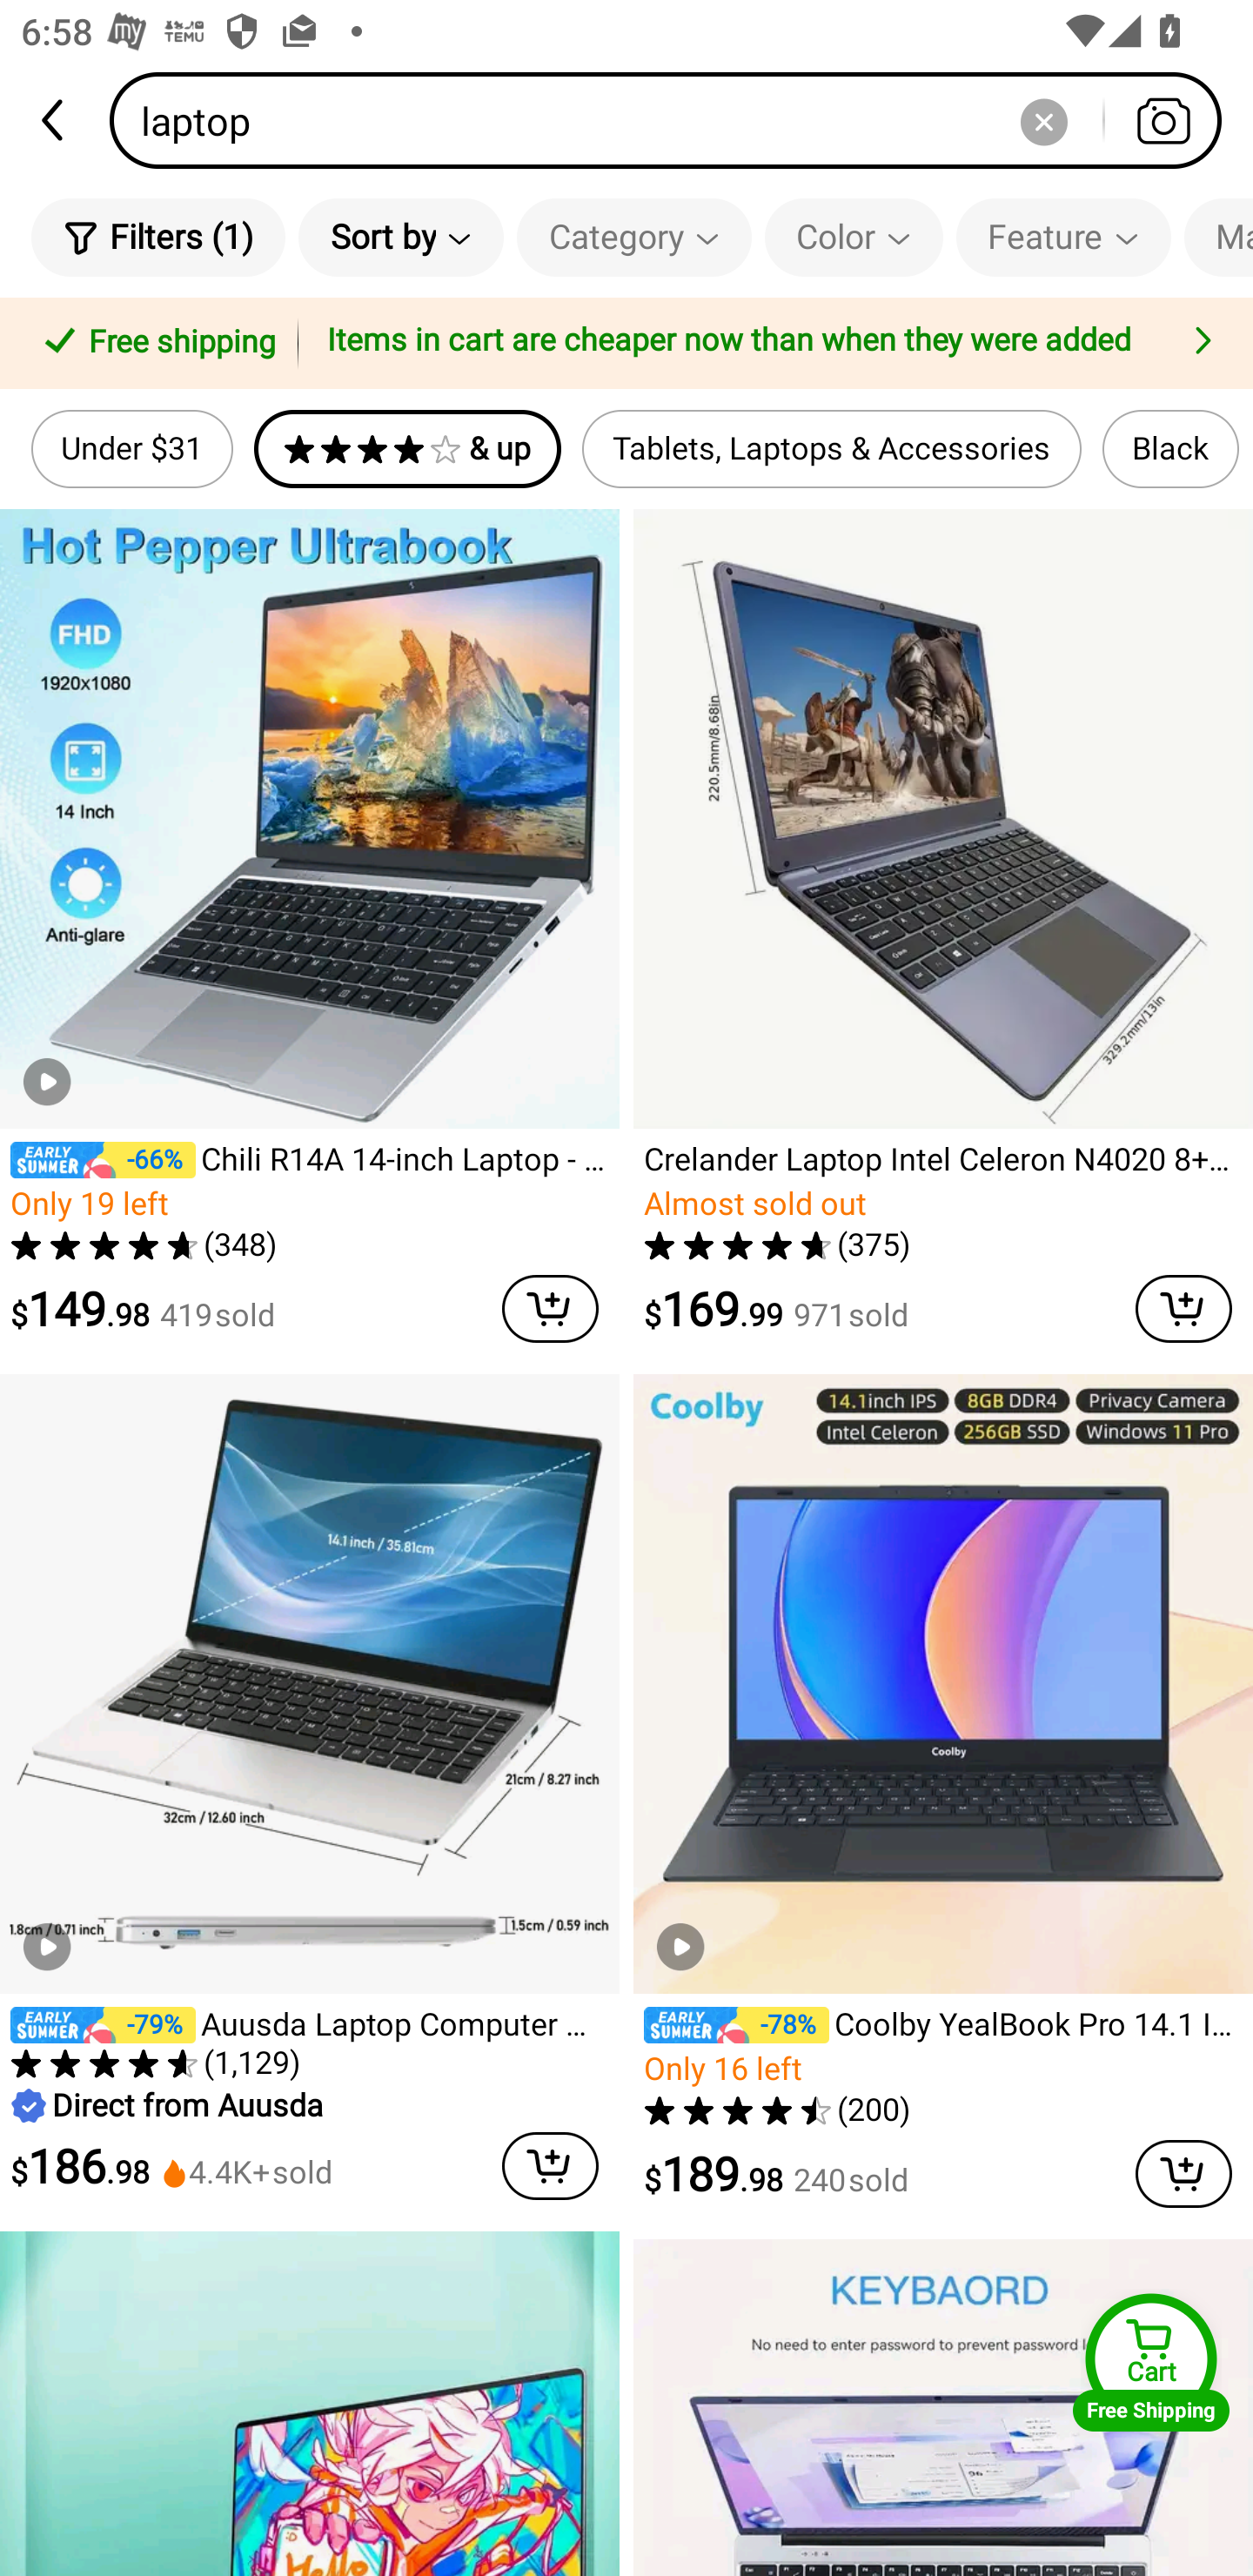 The image size is (1253, 2576). Describe the element at coordinates (550, 2165) in the screenshot. I see `cart delete` at that location.